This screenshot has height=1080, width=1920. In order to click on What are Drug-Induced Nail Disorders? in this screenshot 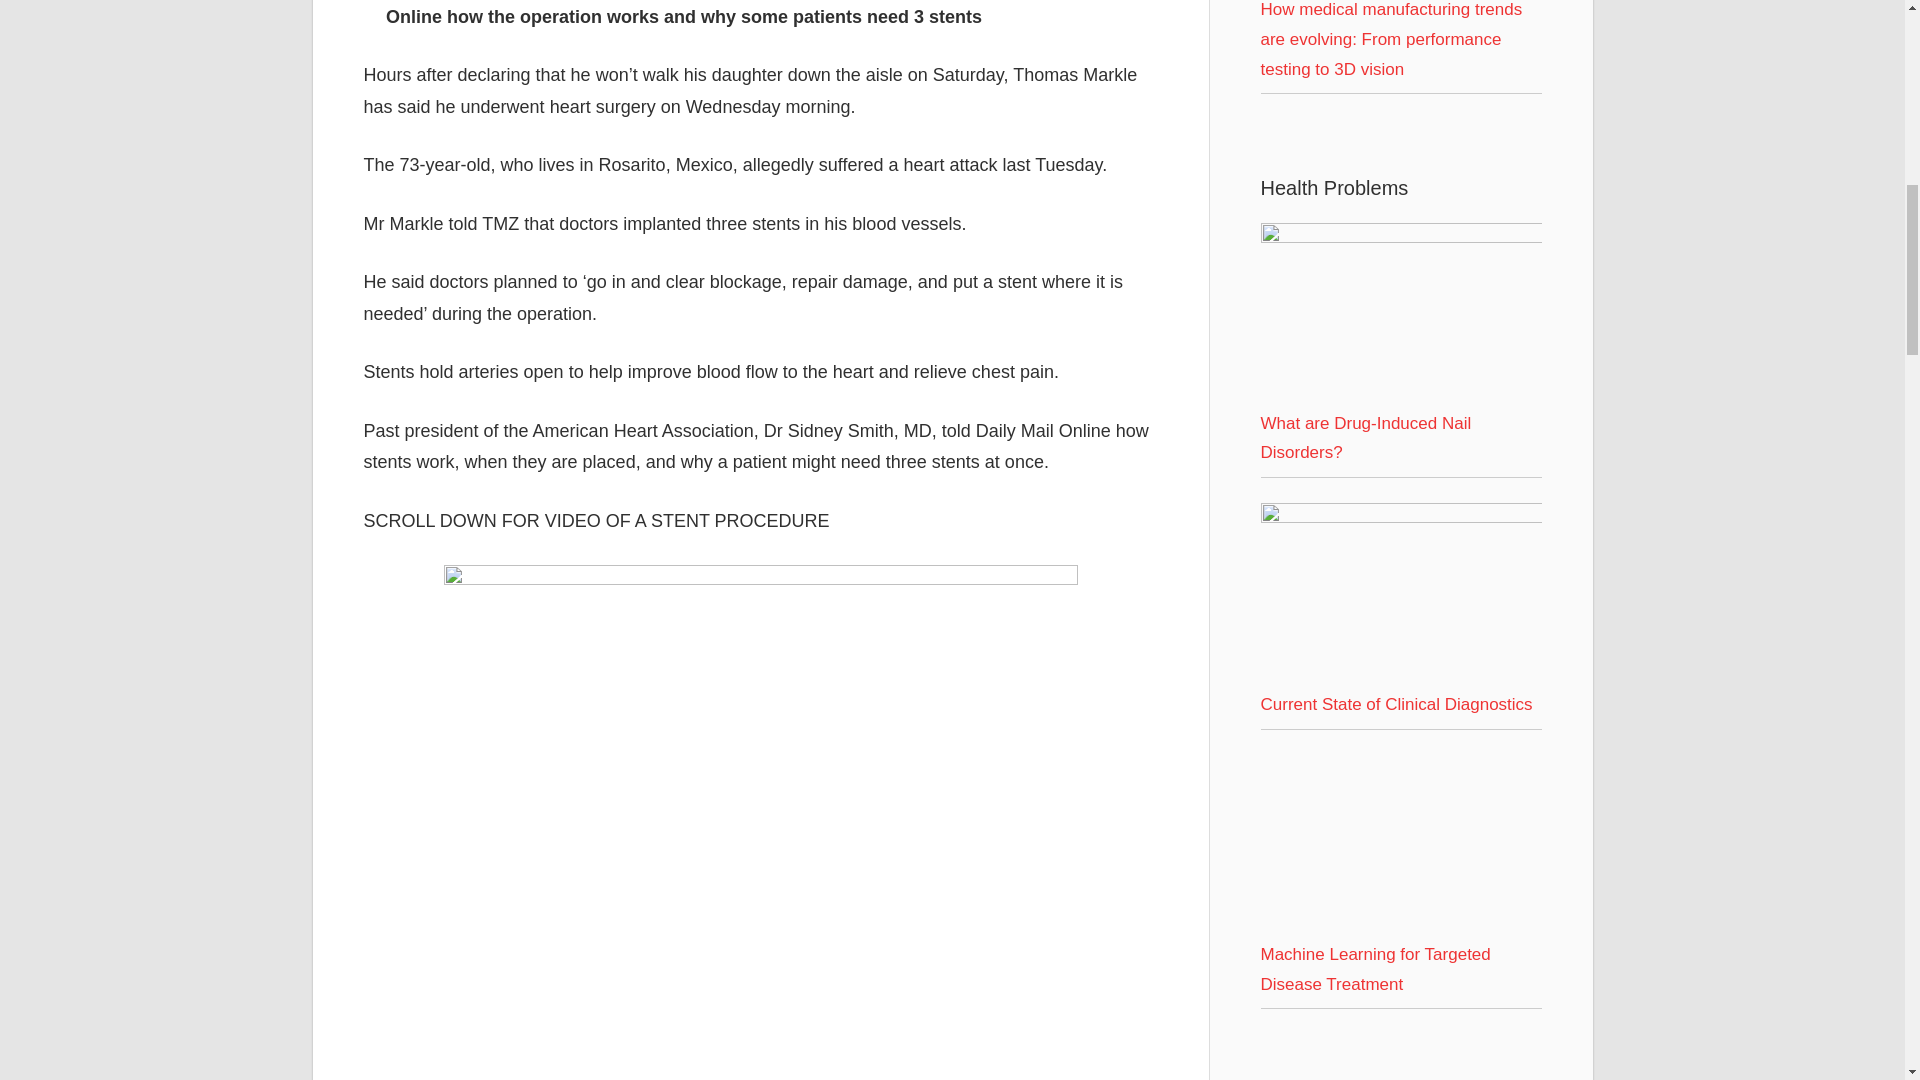, I will do `click(1400, 316)`.